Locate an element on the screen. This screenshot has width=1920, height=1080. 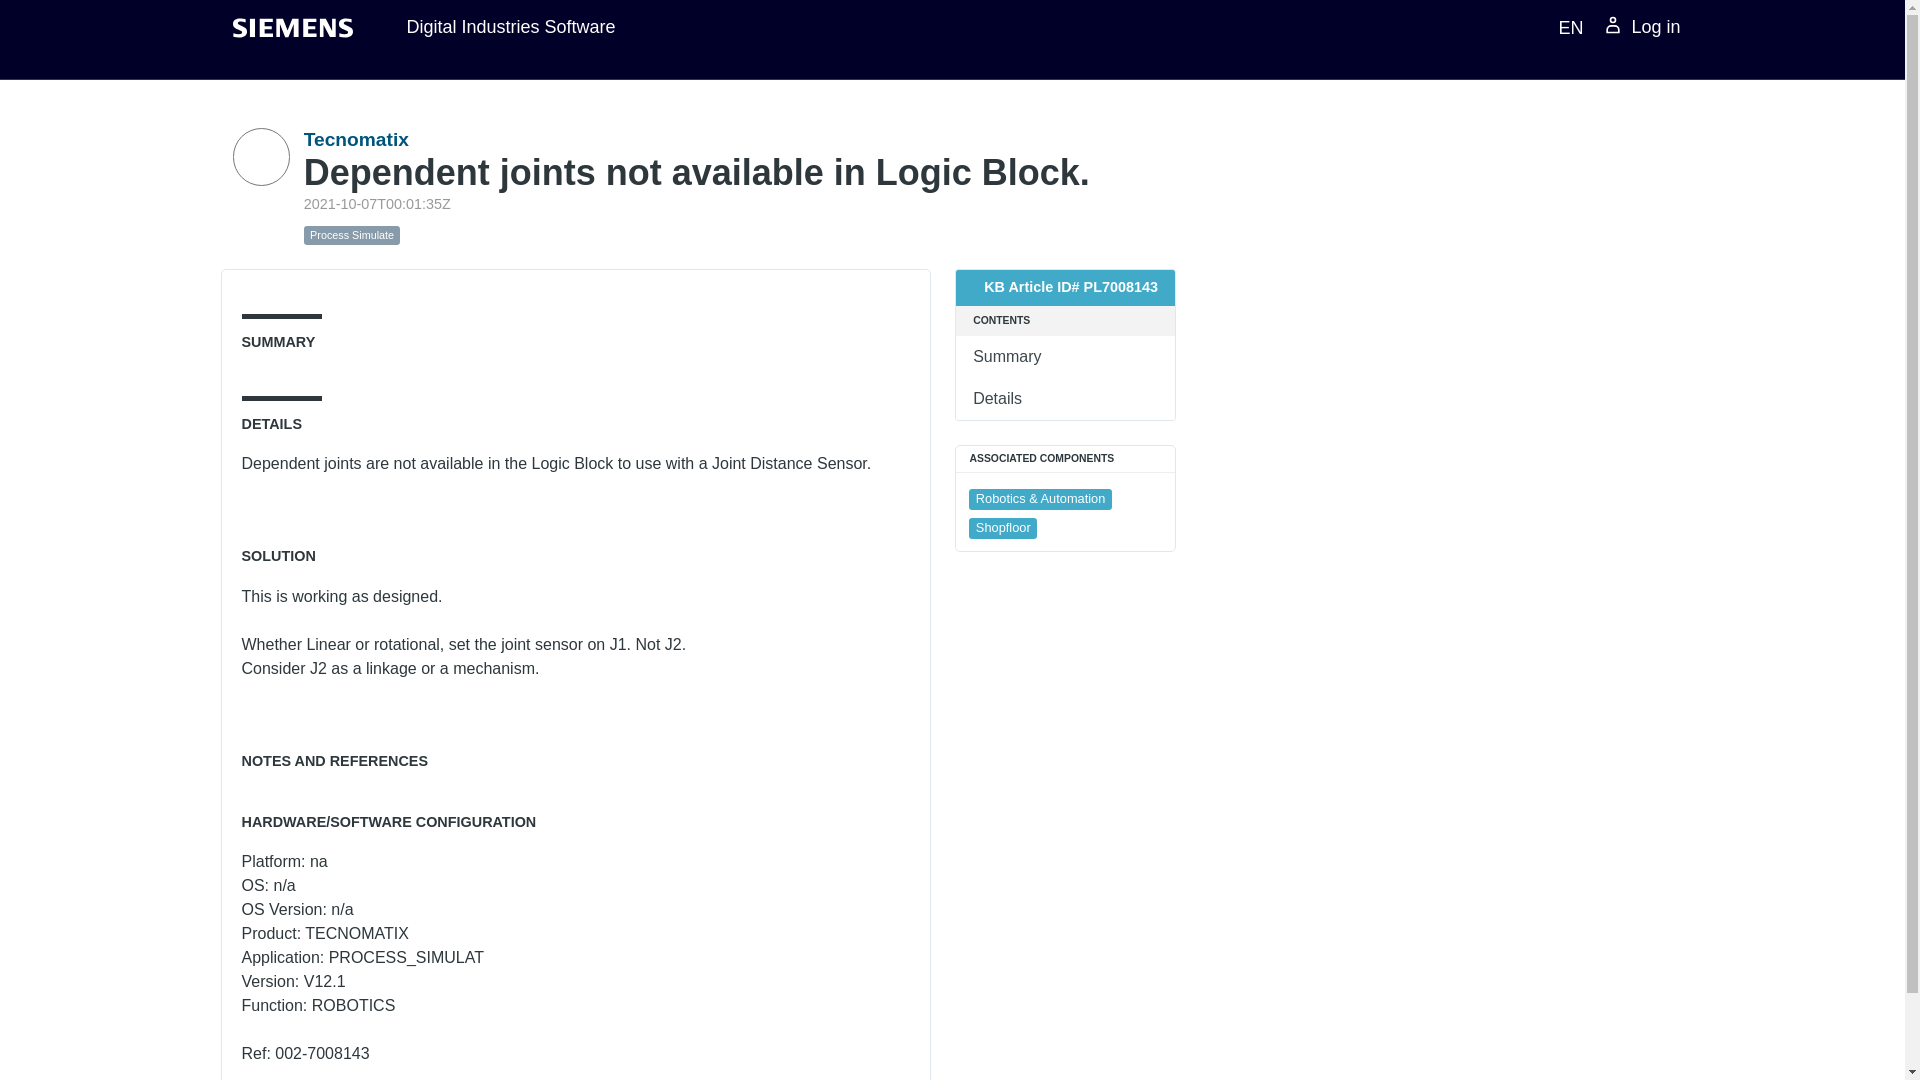
Summary is located at coordinates (1066, 356).